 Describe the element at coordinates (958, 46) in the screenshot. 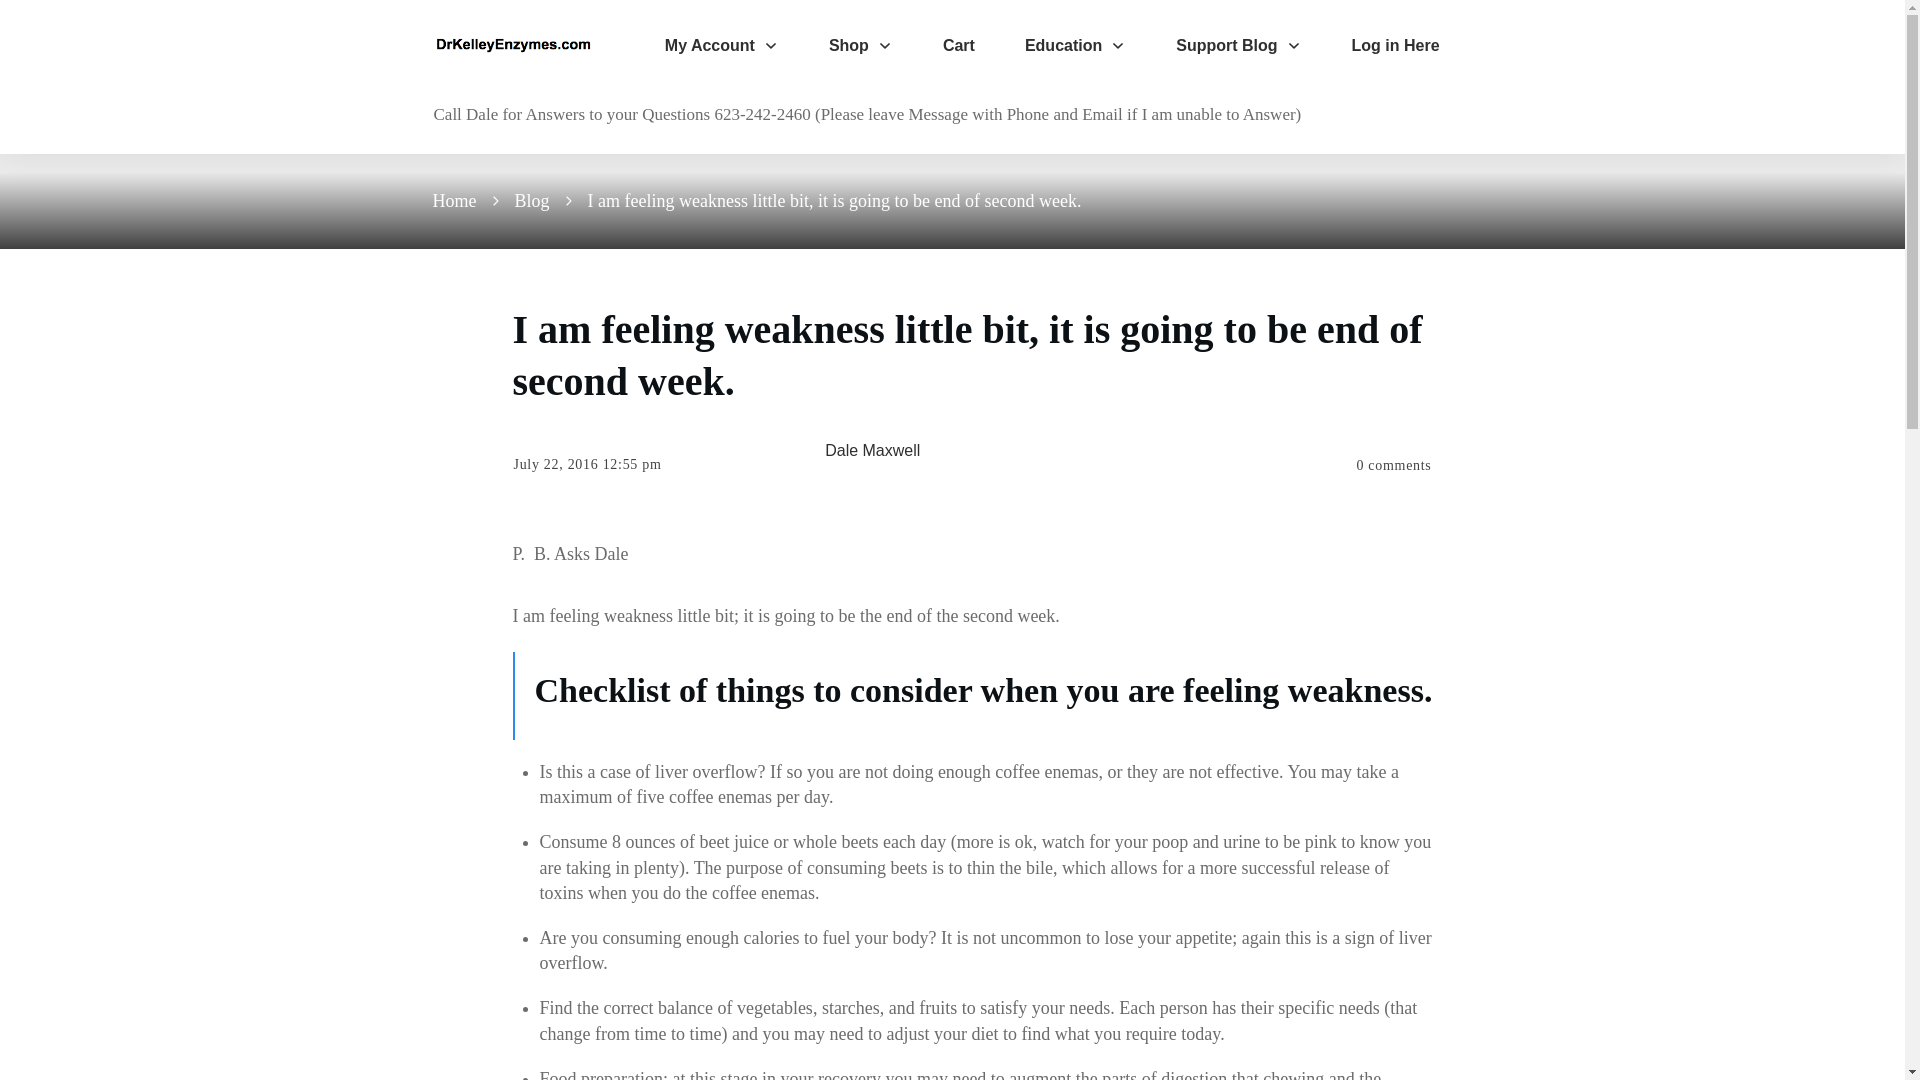

I see `Cart` at that location.